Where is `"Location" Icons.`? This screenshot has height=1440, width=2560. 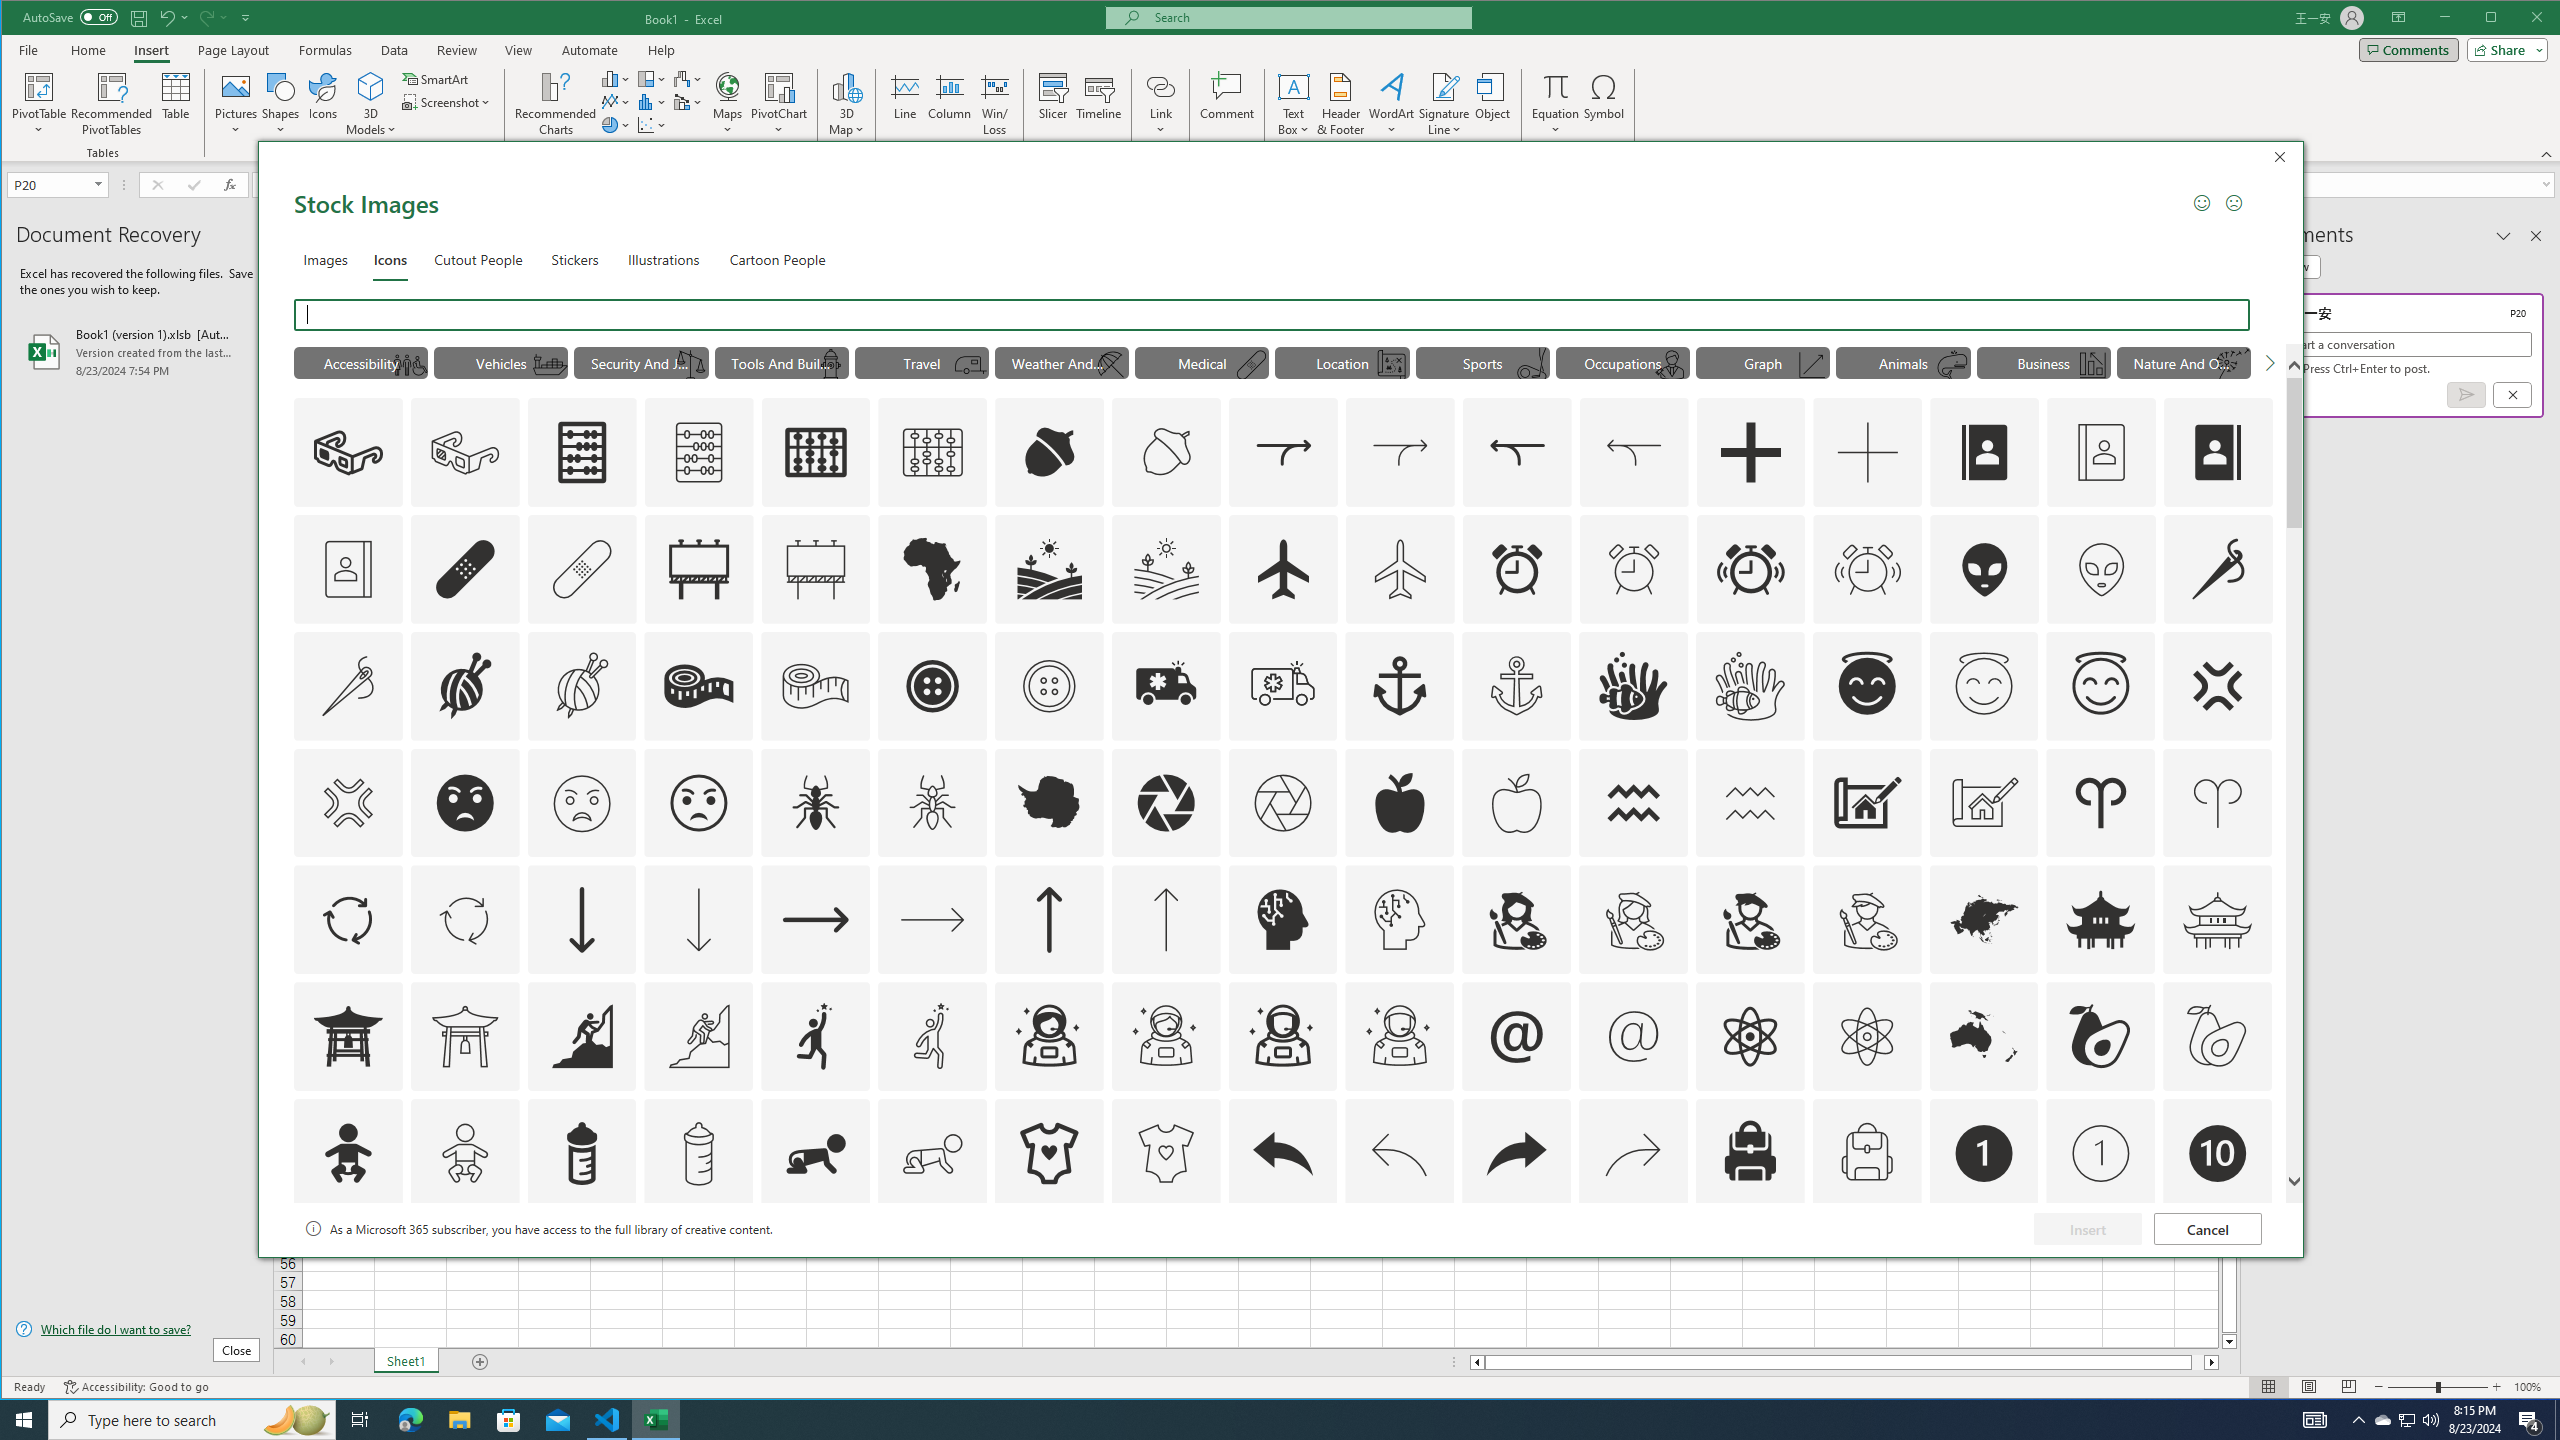 "Location" Icons. is located at coordinates (1342, 362).